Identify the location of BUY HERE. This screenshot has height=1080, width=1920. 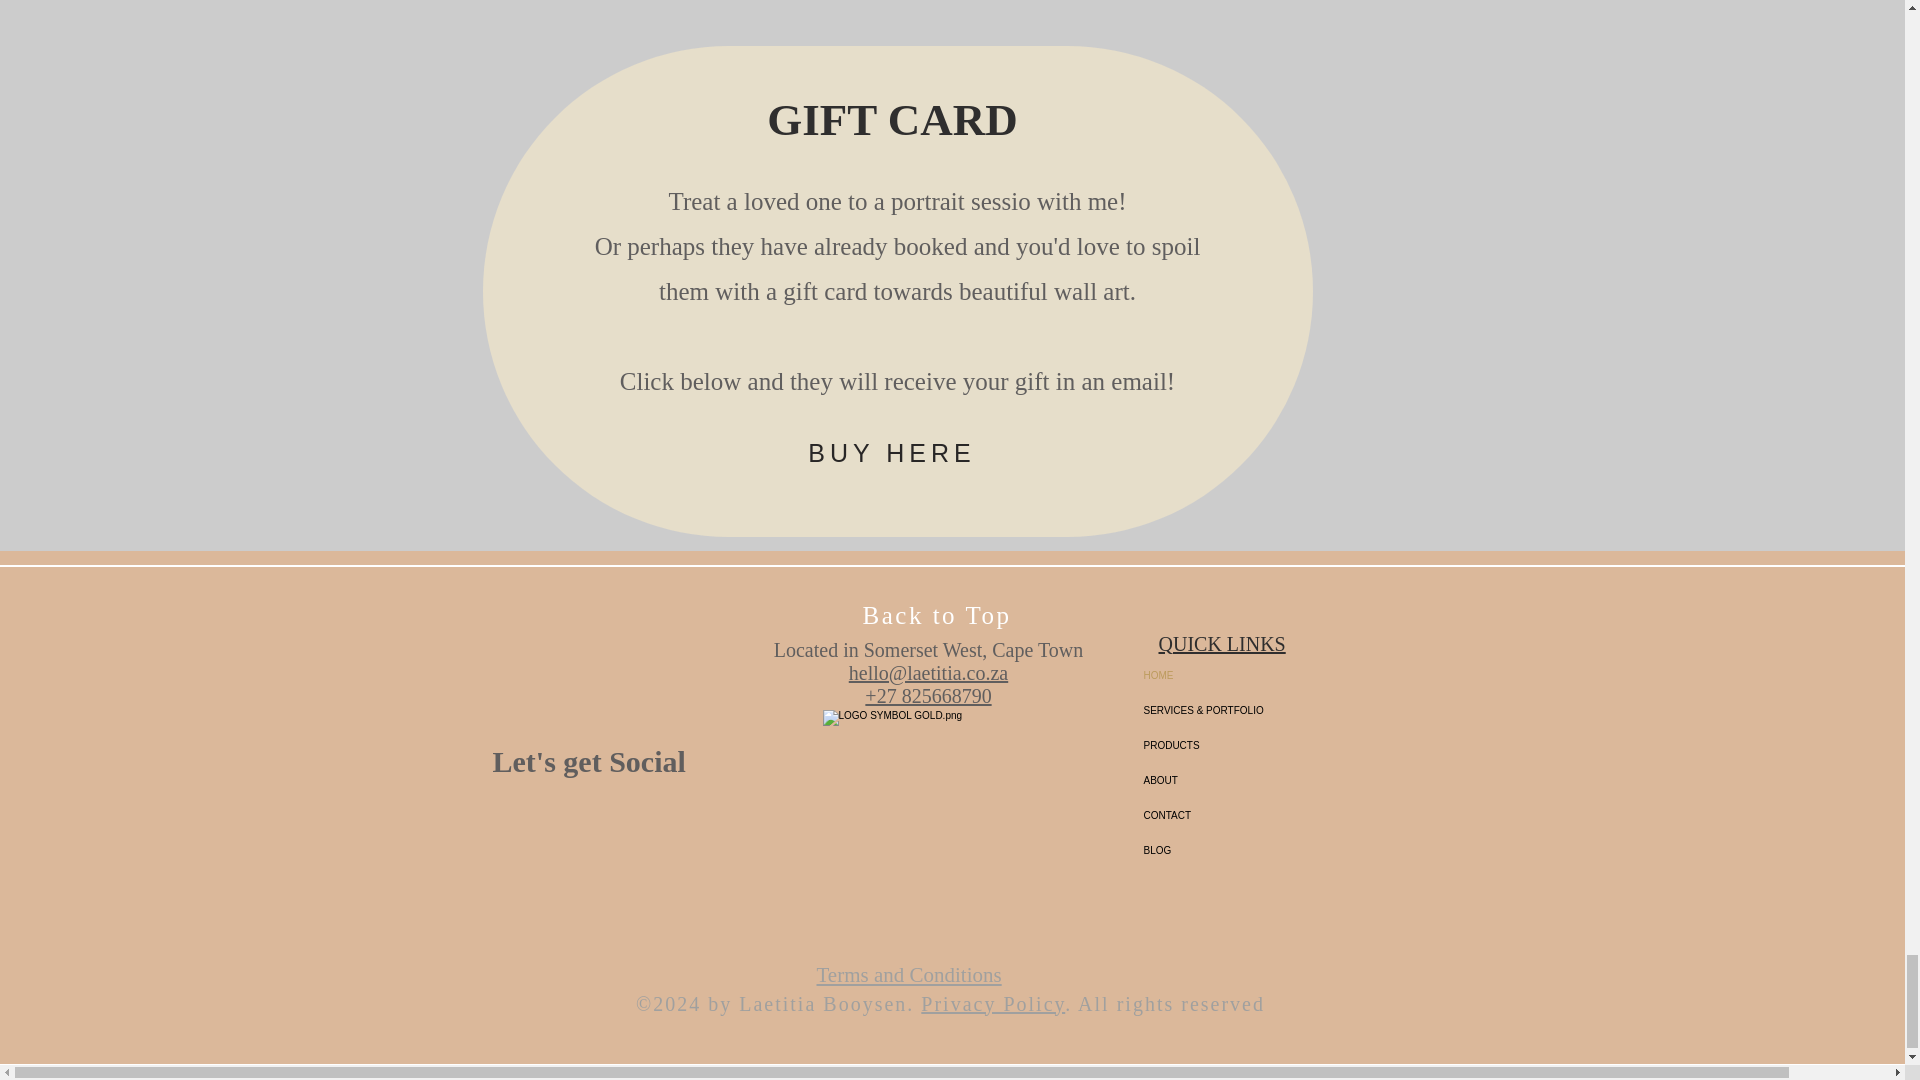
(892, 454).